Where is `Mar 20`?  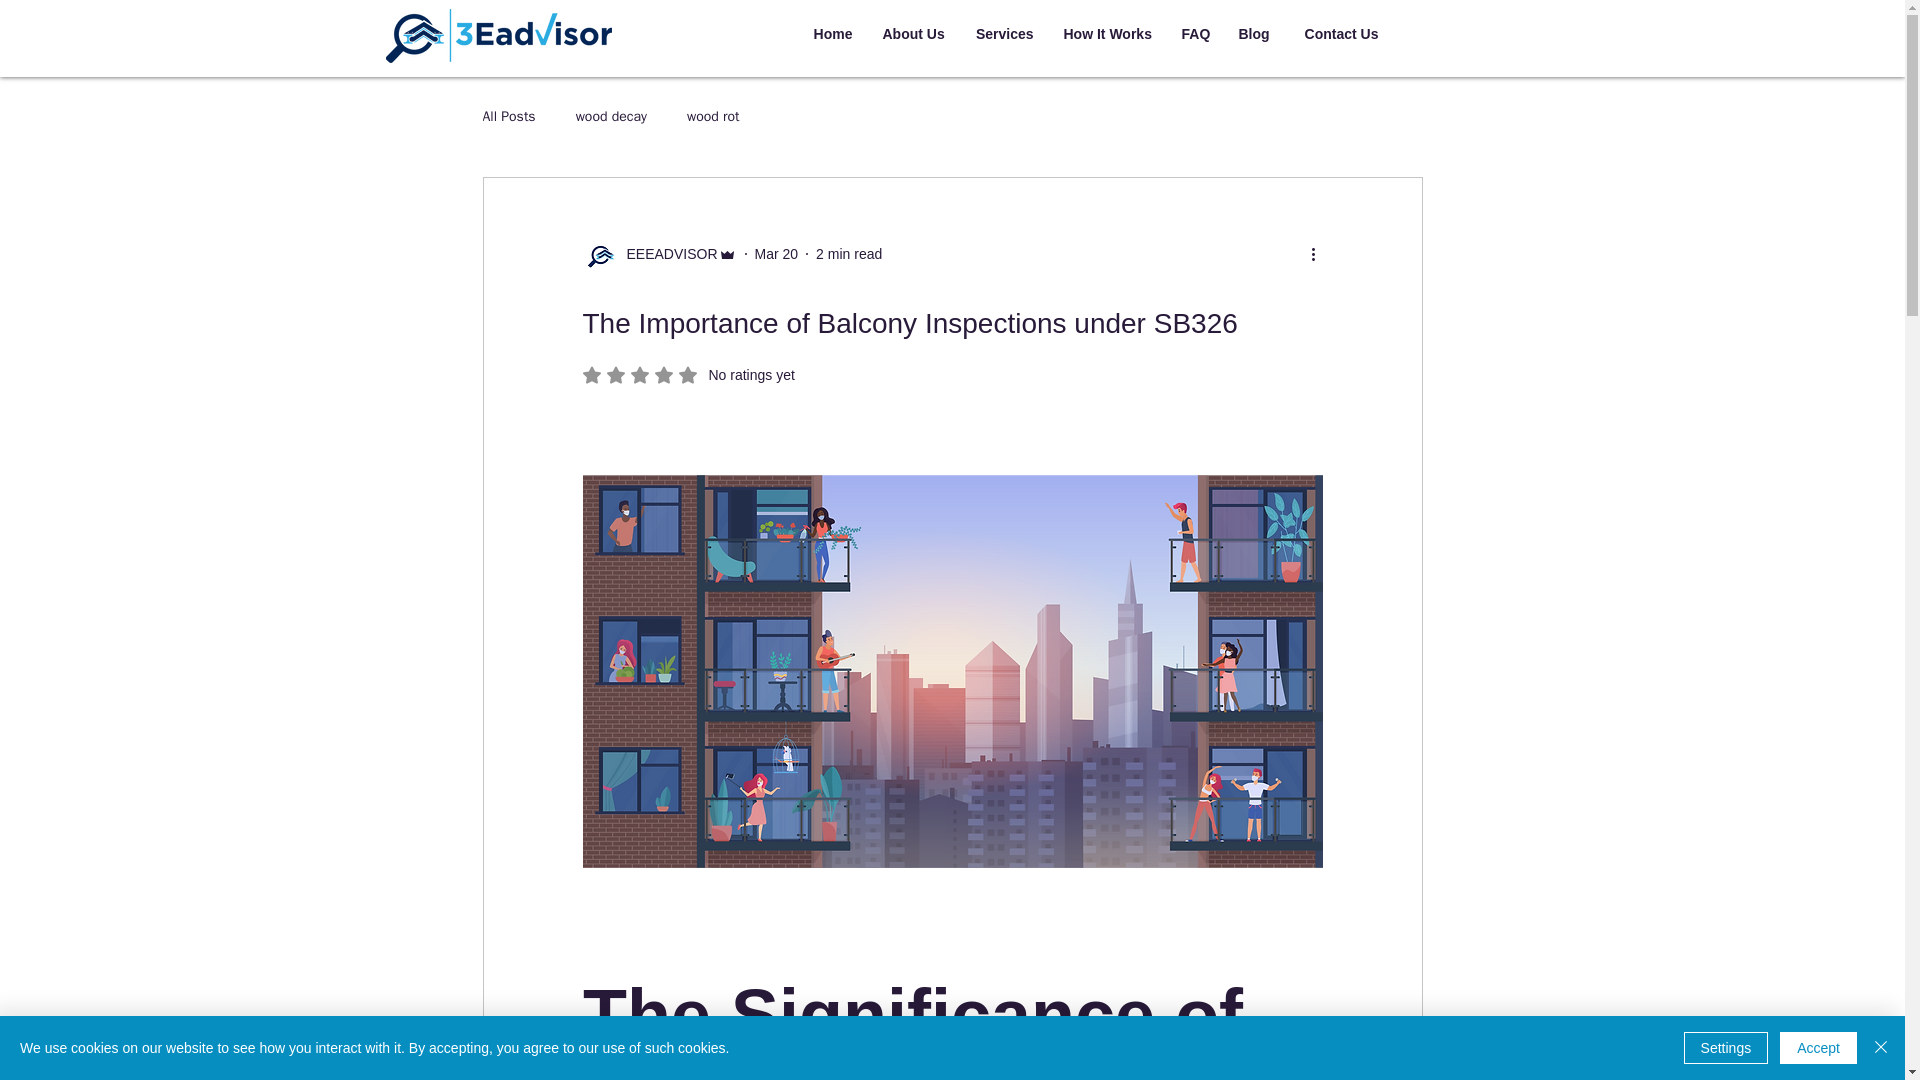
Mar 20 is located at coordinates (1106, 34).